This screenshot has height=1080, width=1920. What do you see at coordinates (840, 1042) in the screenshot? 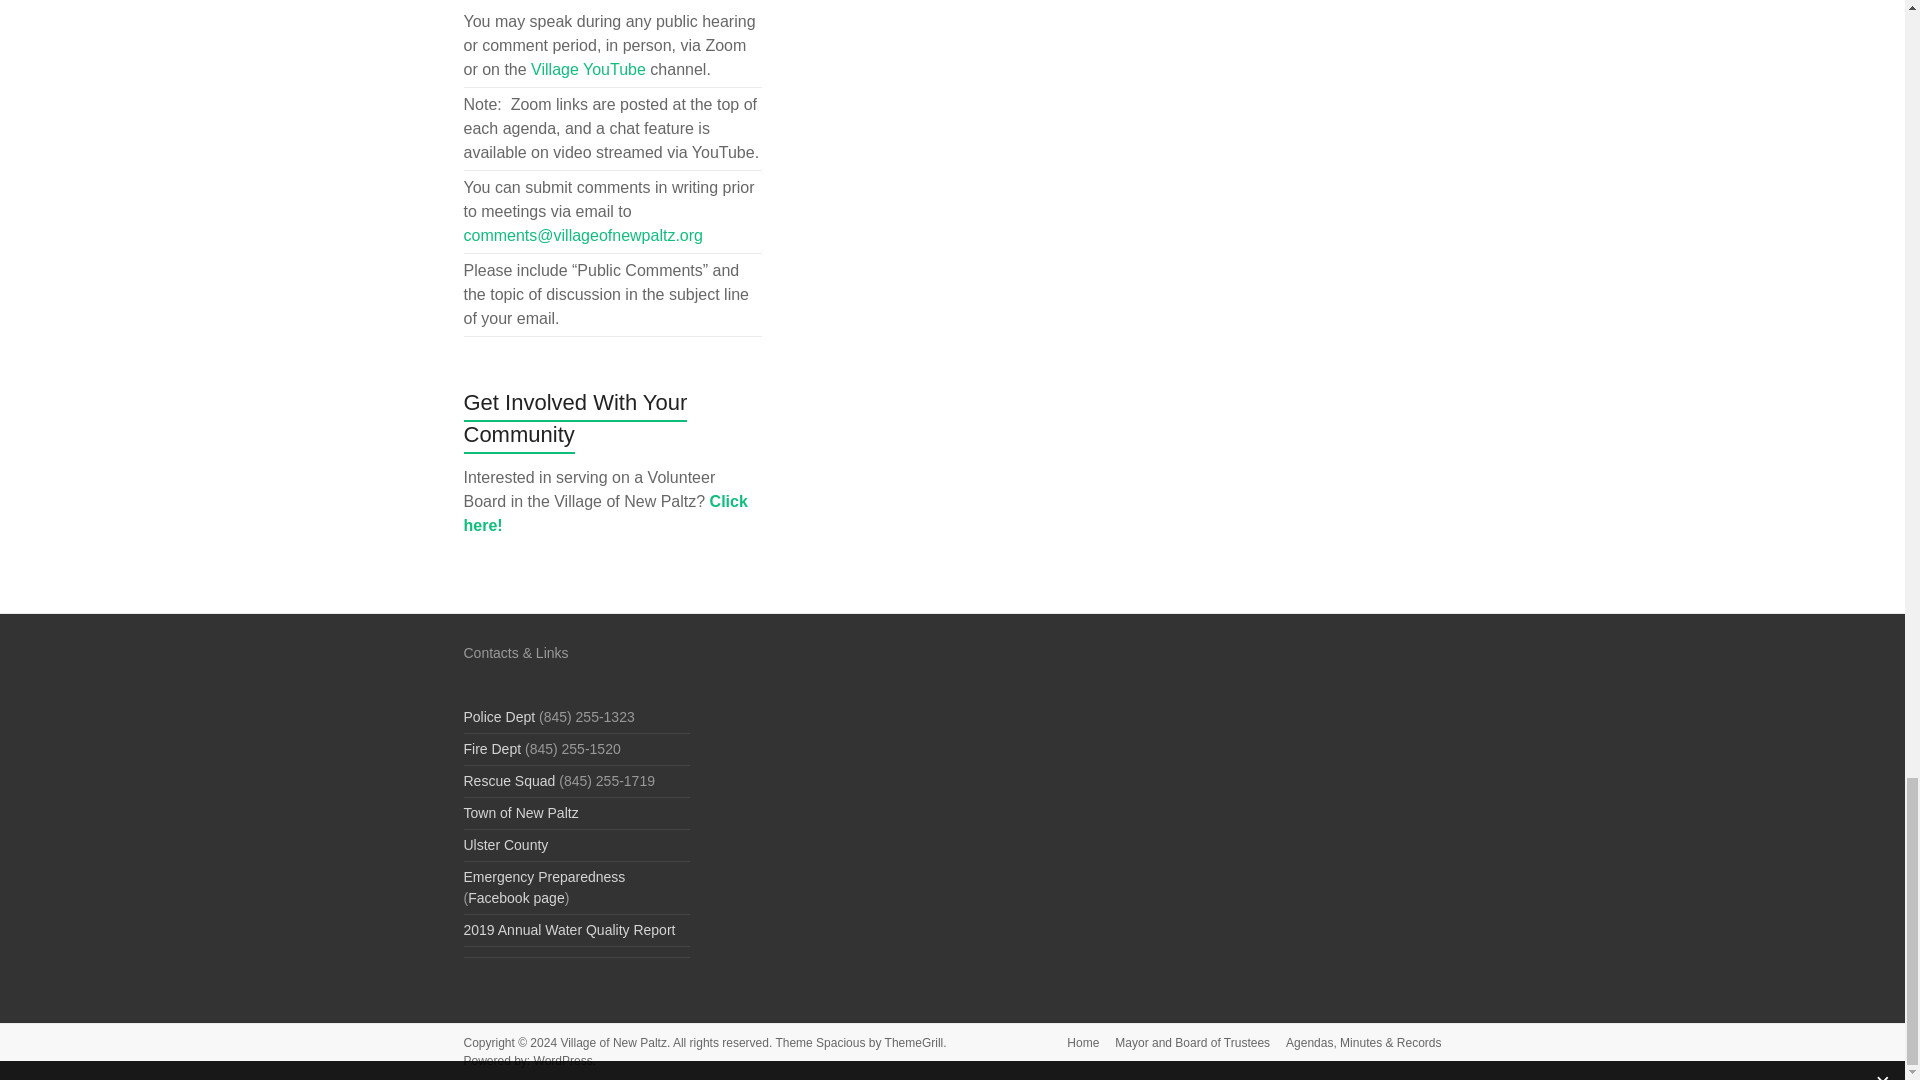
I see `Spacious` at bounding box center [840, 1042].